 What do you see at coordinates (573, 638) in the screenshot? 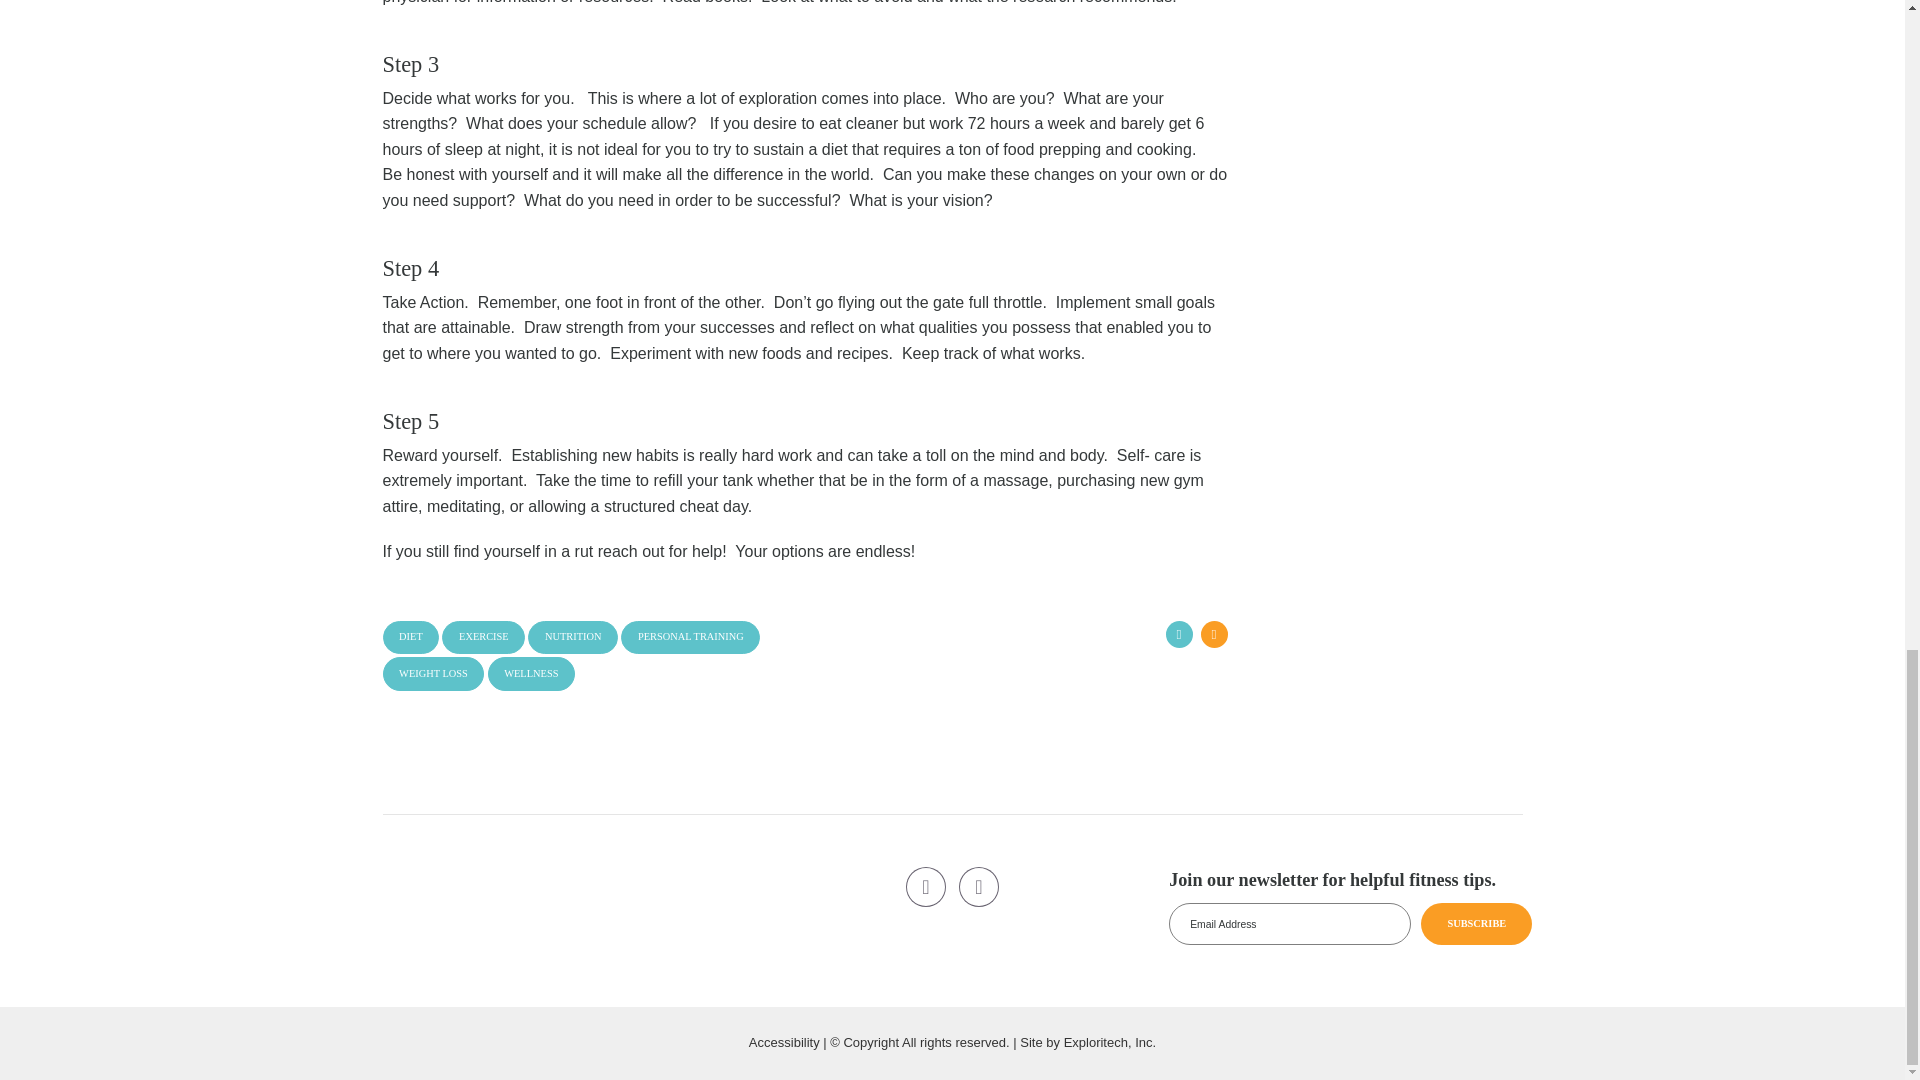
I see `NUTRITION` at bounding box center [573, 638].